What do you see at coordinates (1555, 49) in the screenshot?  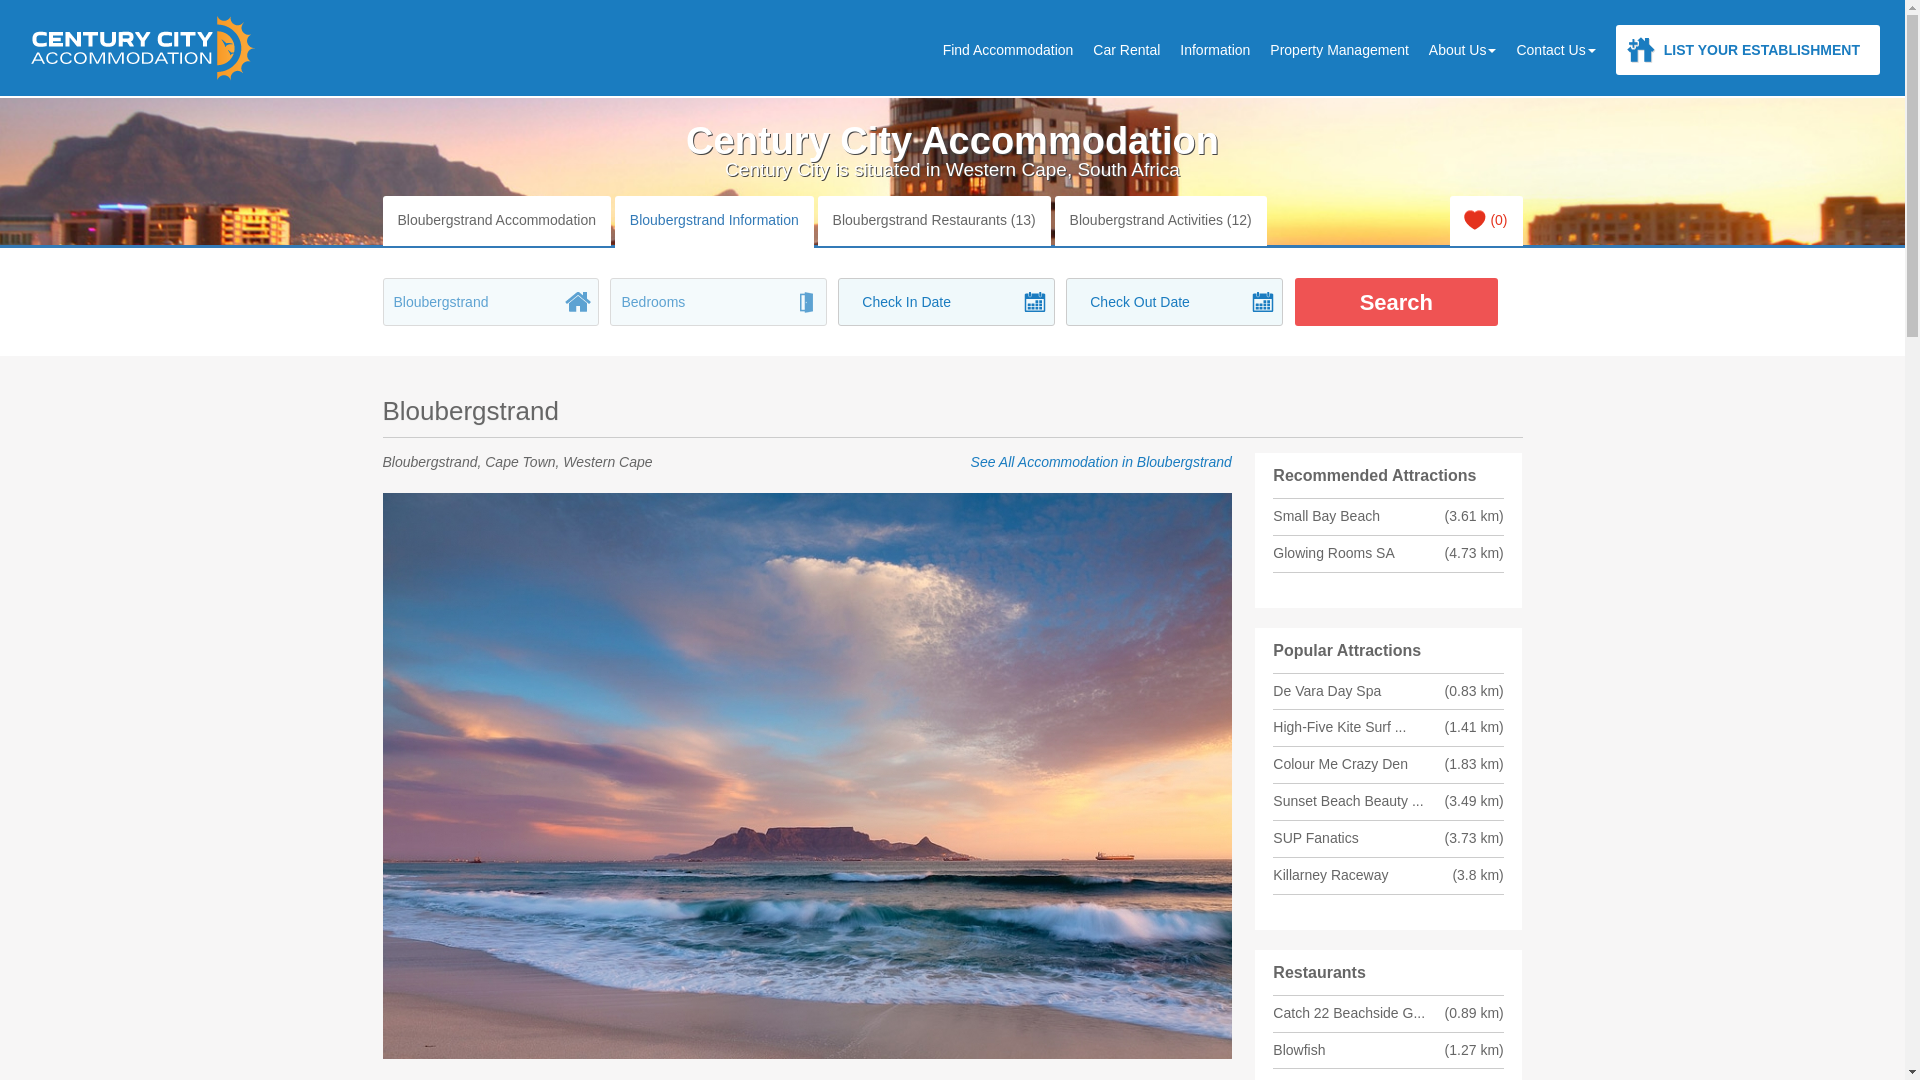 I see `Contact Us` at bounding box center [1555, 49].